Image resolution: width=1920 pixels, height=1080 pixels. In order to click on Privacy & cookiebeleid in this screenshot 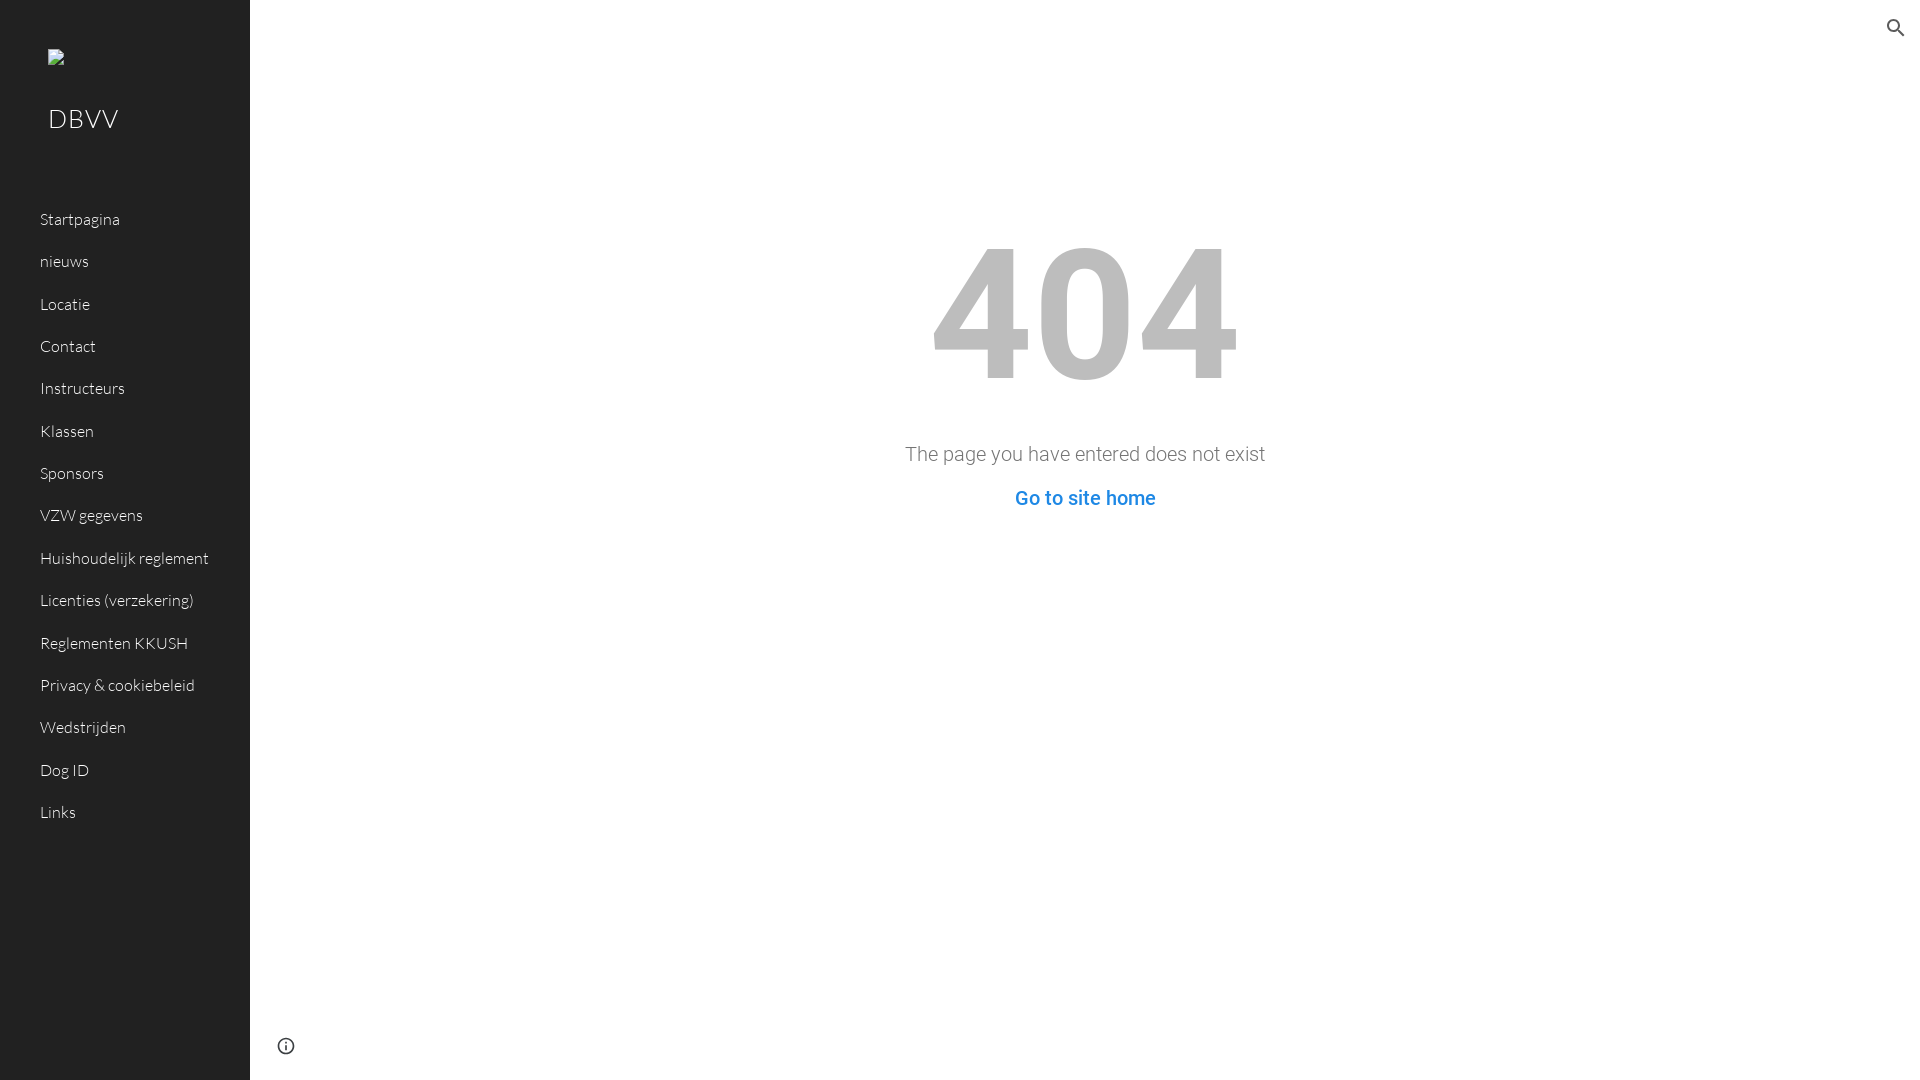, I will do `click(137, 685)`.